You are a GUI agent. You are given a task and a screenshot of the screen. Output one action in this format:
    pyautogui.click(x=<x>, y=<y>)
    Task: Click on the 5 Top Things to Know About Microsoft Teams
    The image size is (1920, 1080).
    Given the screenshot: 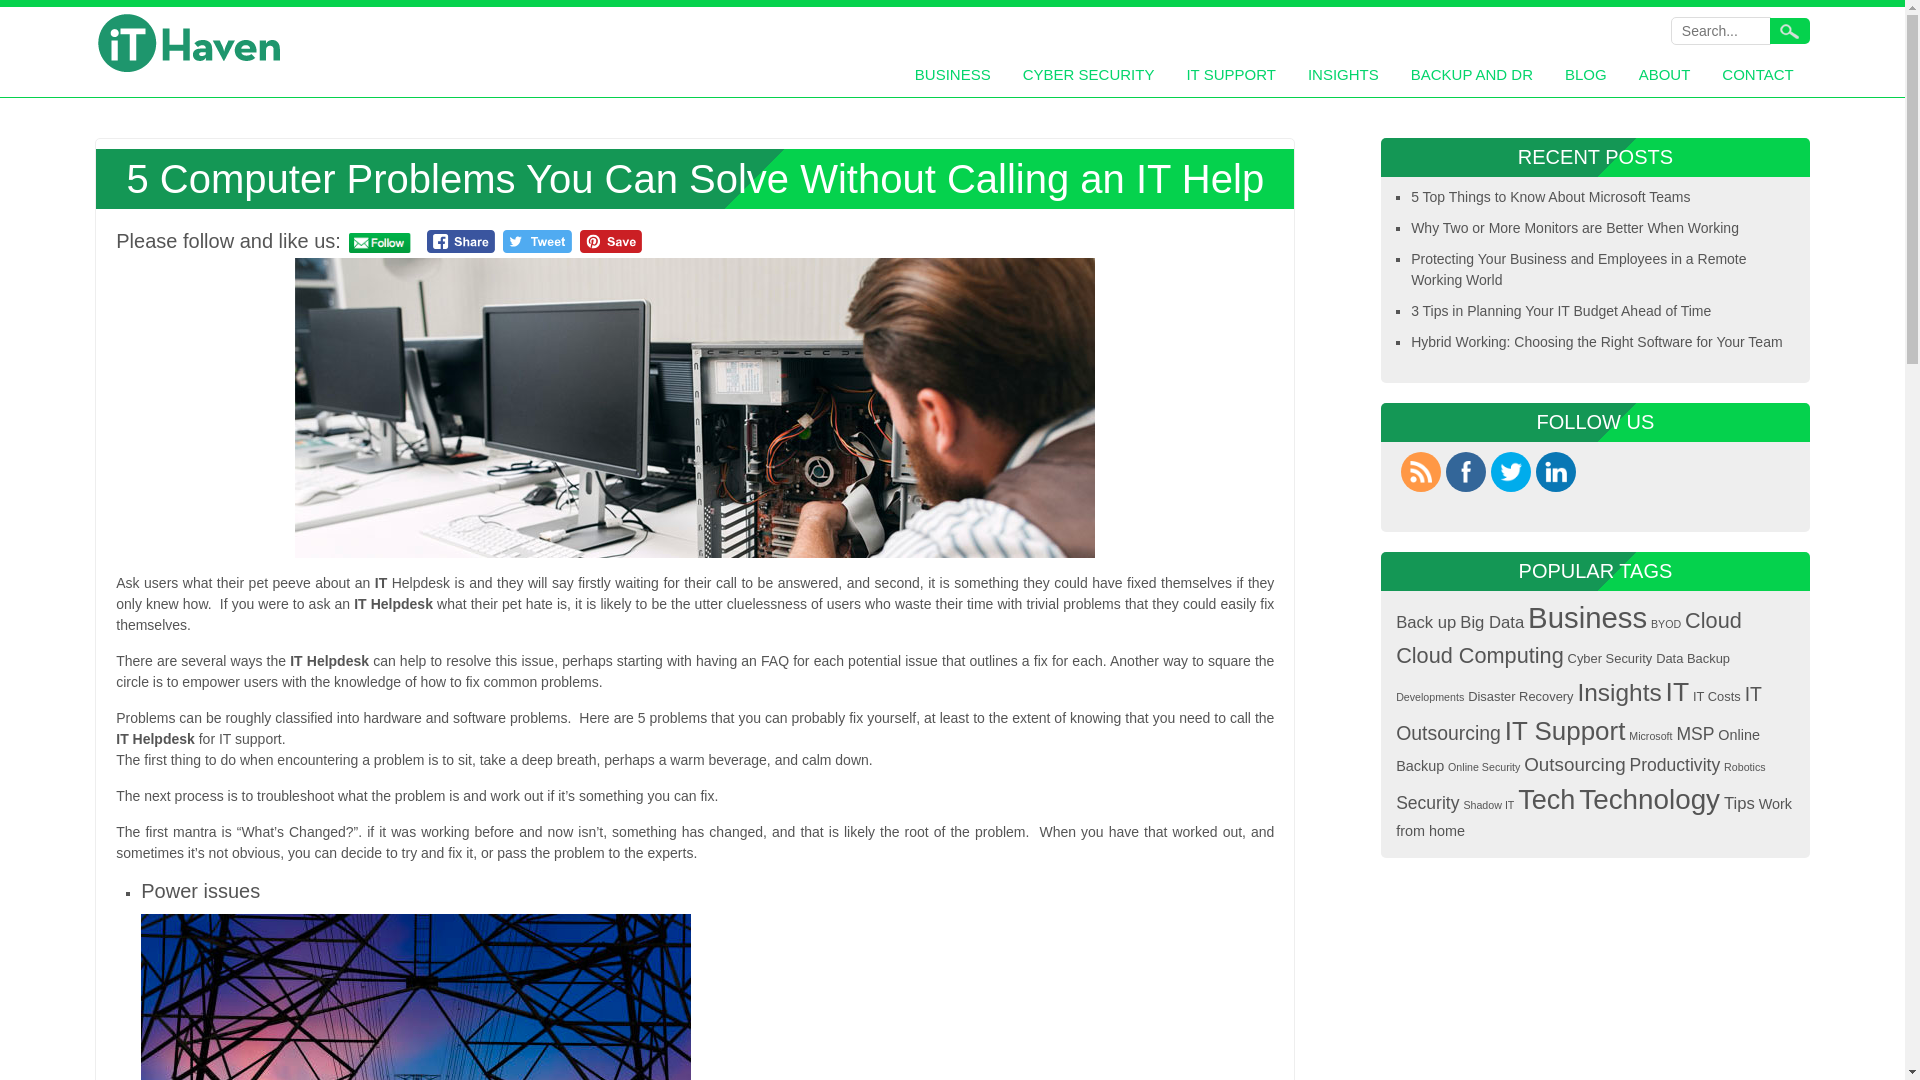 What is the action you would take?
    pyautogui.click(x=1550, y=197)
    